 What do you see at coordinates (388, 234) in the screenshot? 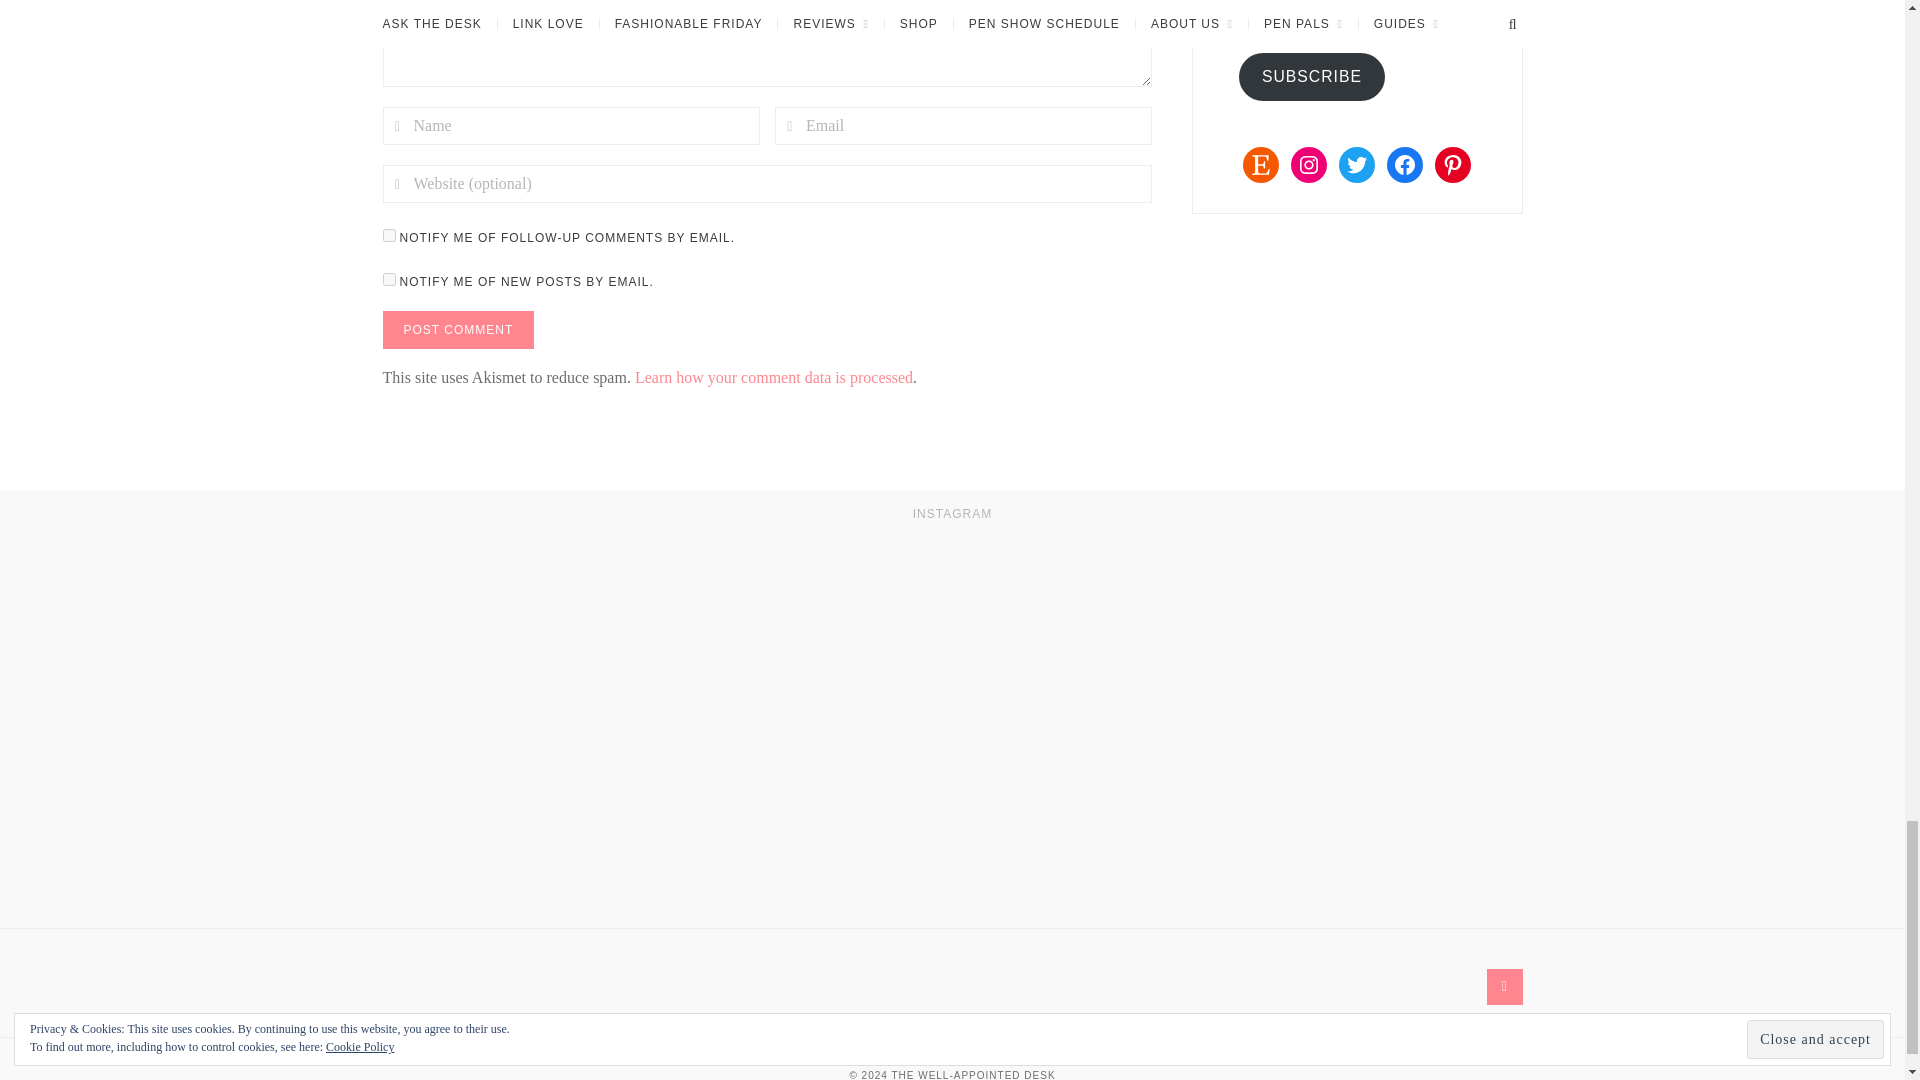
I see `subscribe` at bounding box center [388, 234].